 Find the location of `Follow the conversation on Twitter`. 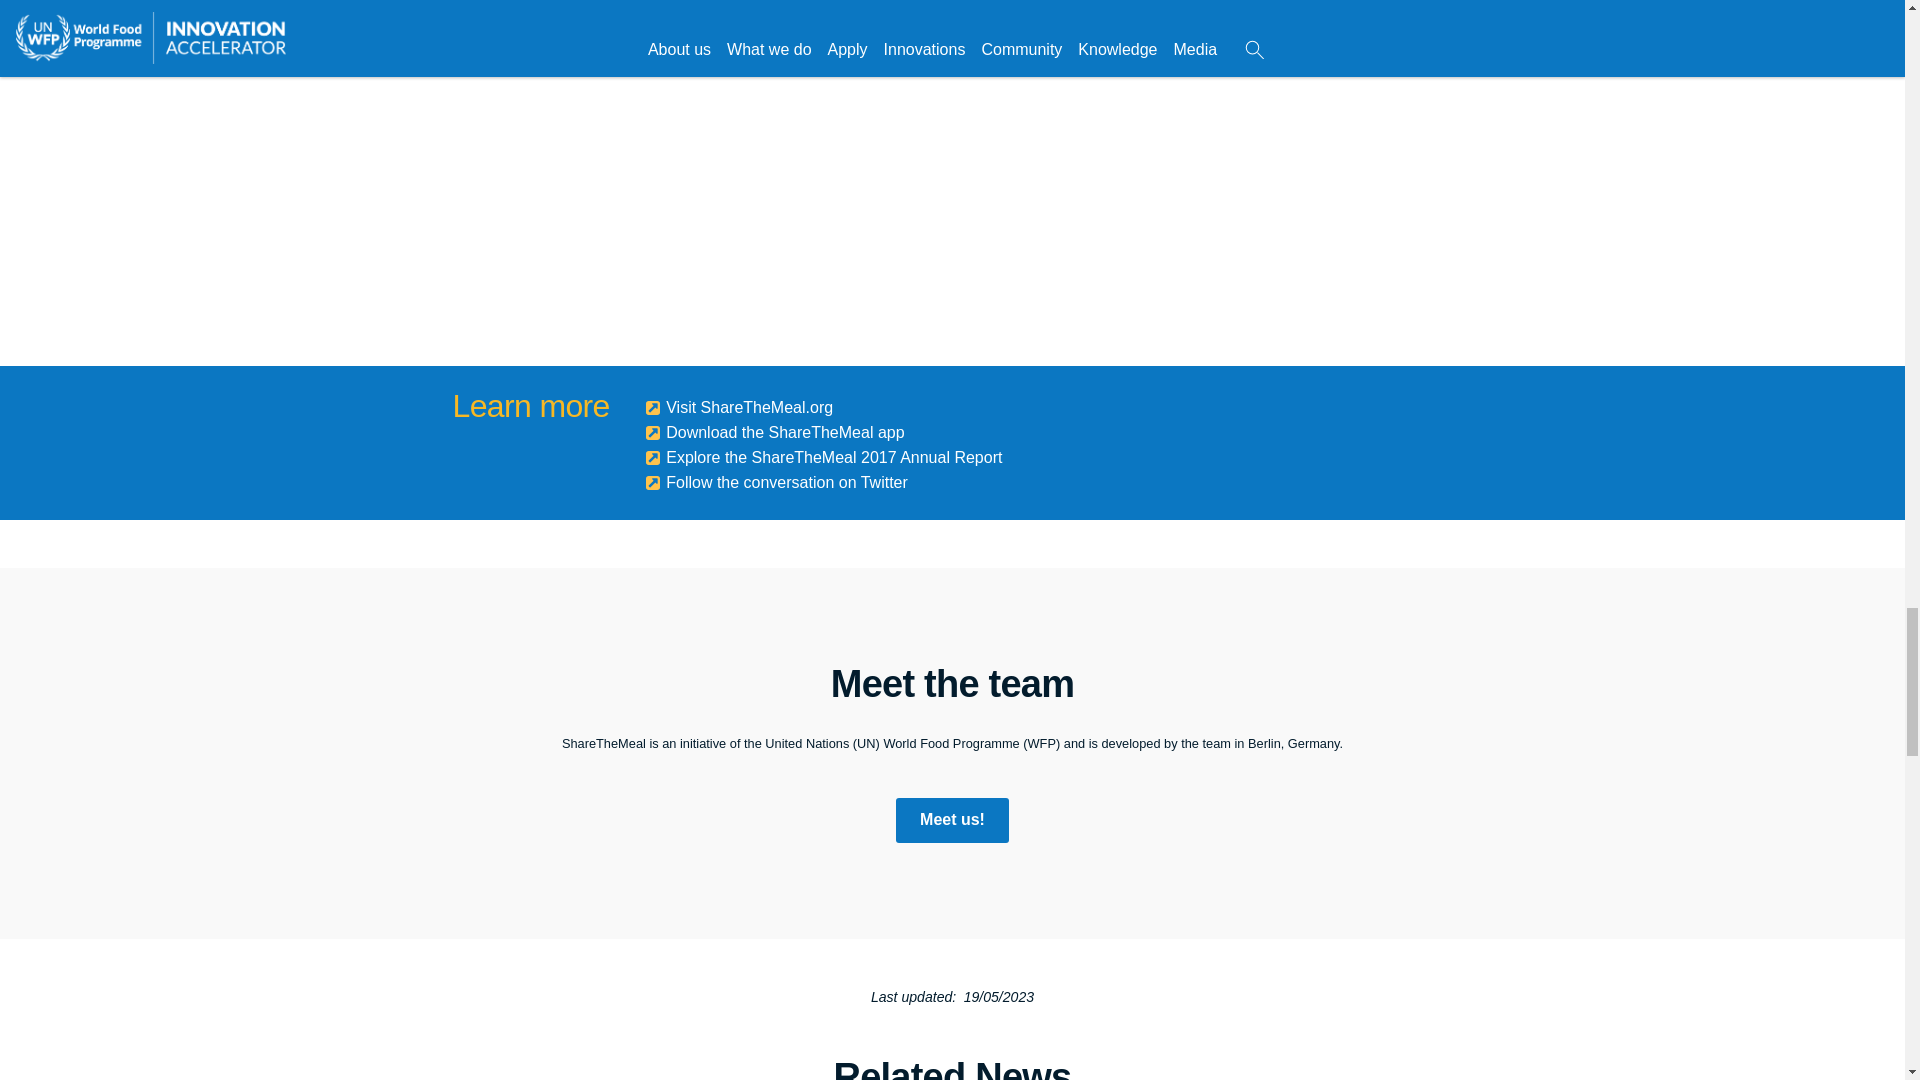

Follow the conversation on Twitter is located at coordinates (776, 482).